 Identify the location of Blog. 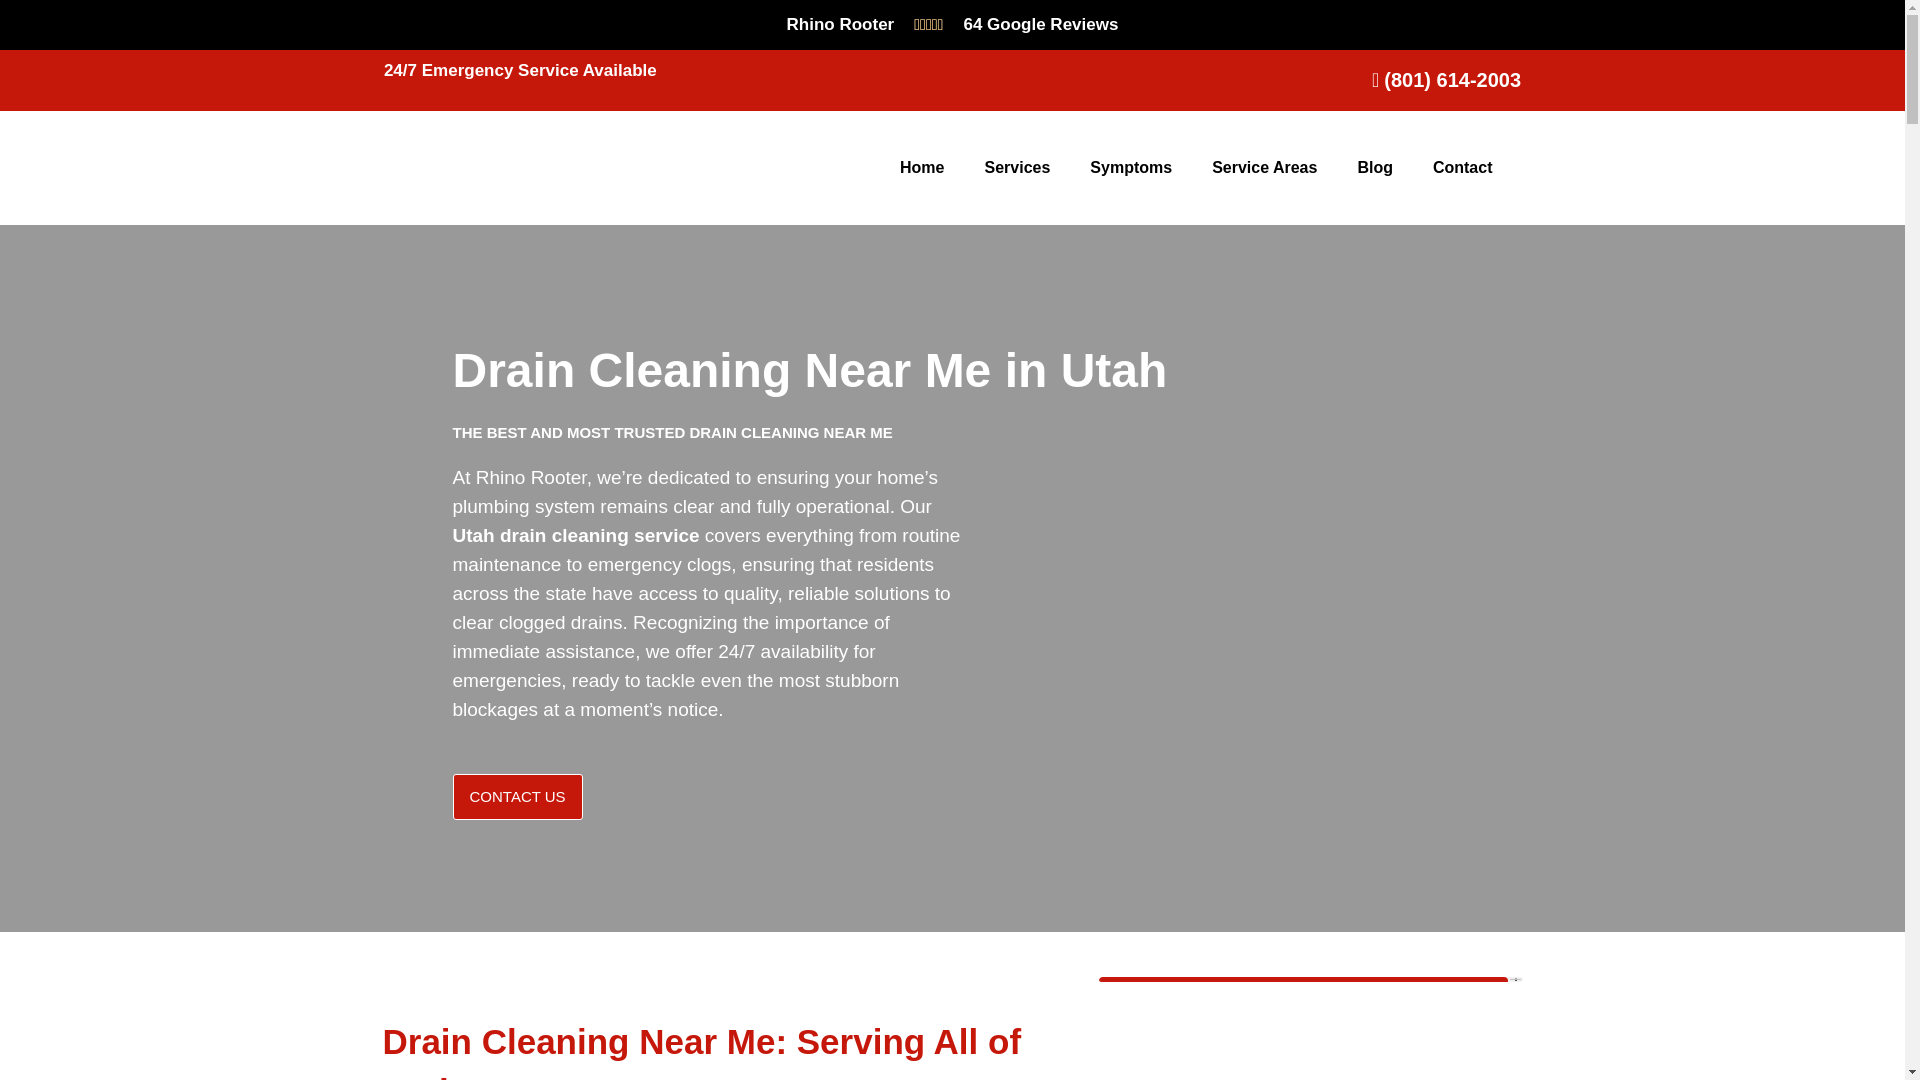
(1374, 168).